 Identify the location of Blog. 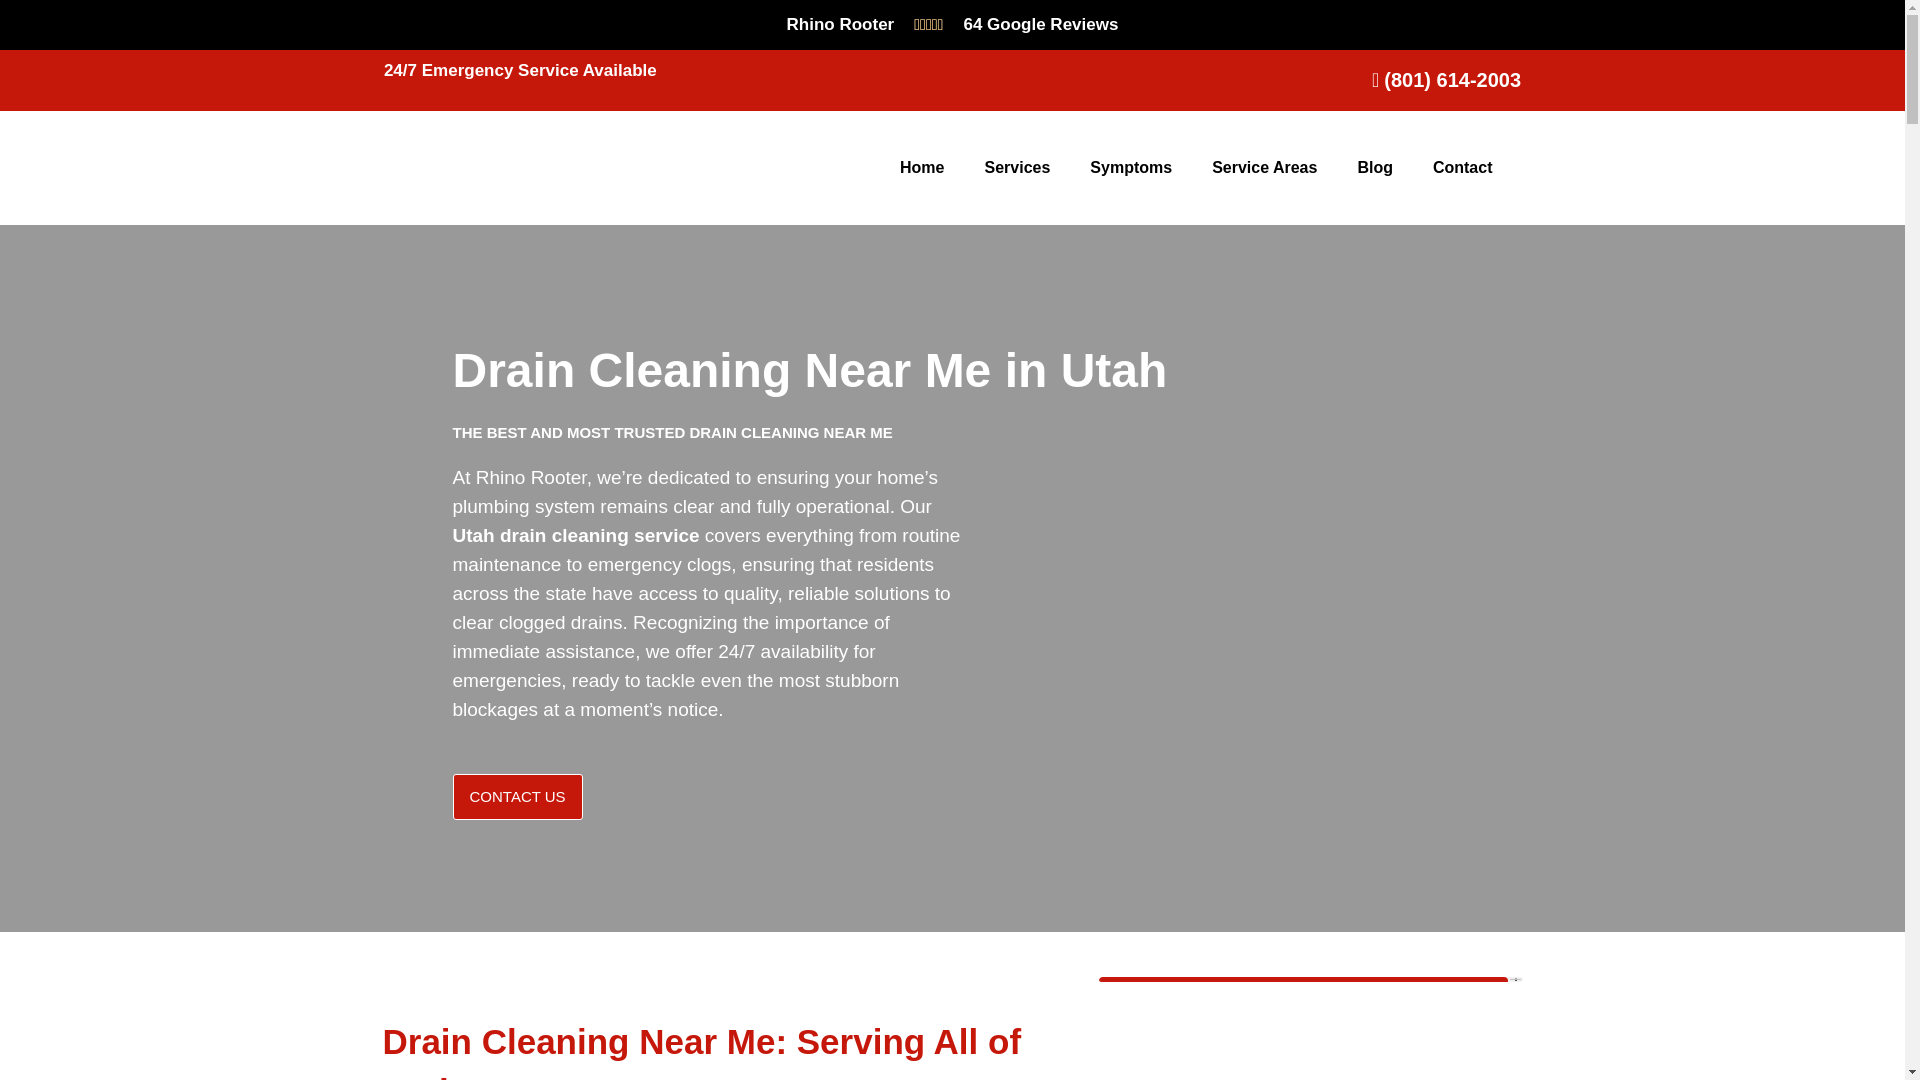
(1374, 168).